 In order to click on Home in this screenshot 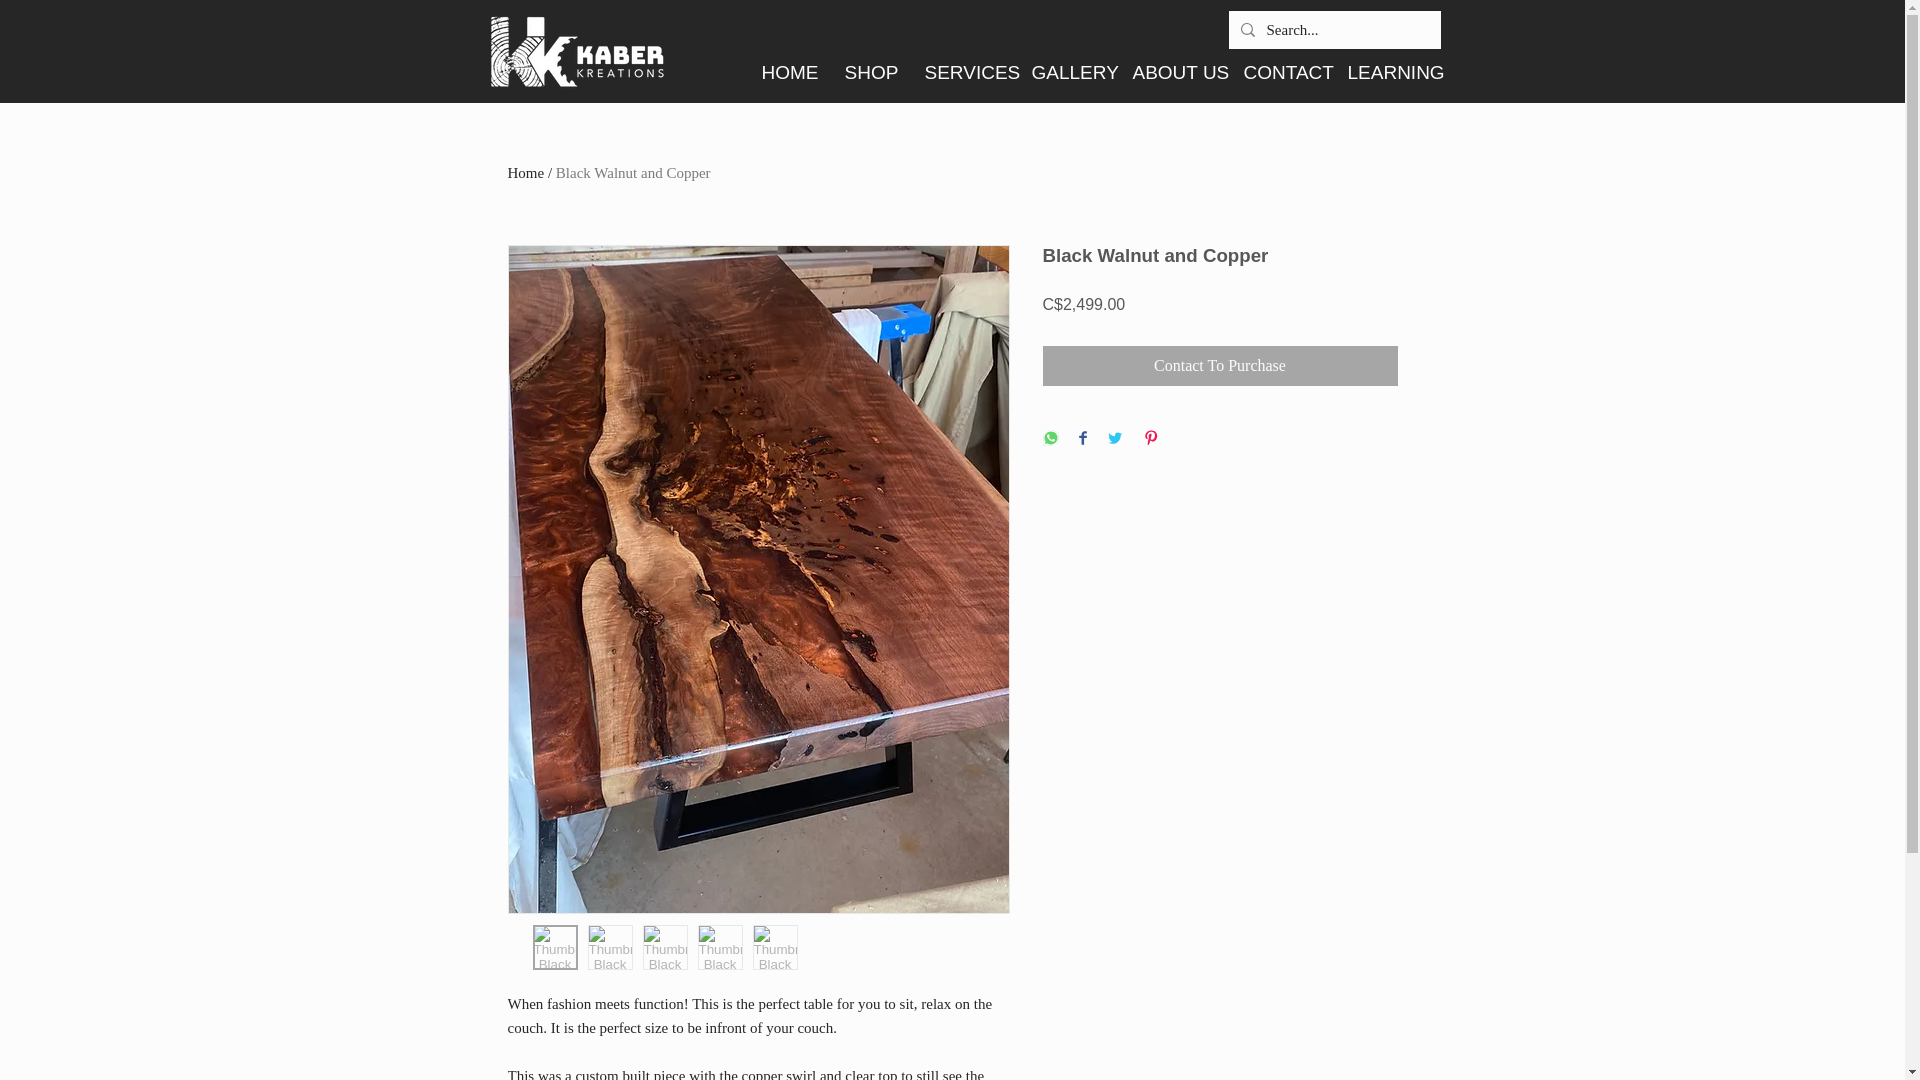, I will do `click(526, 173)`.